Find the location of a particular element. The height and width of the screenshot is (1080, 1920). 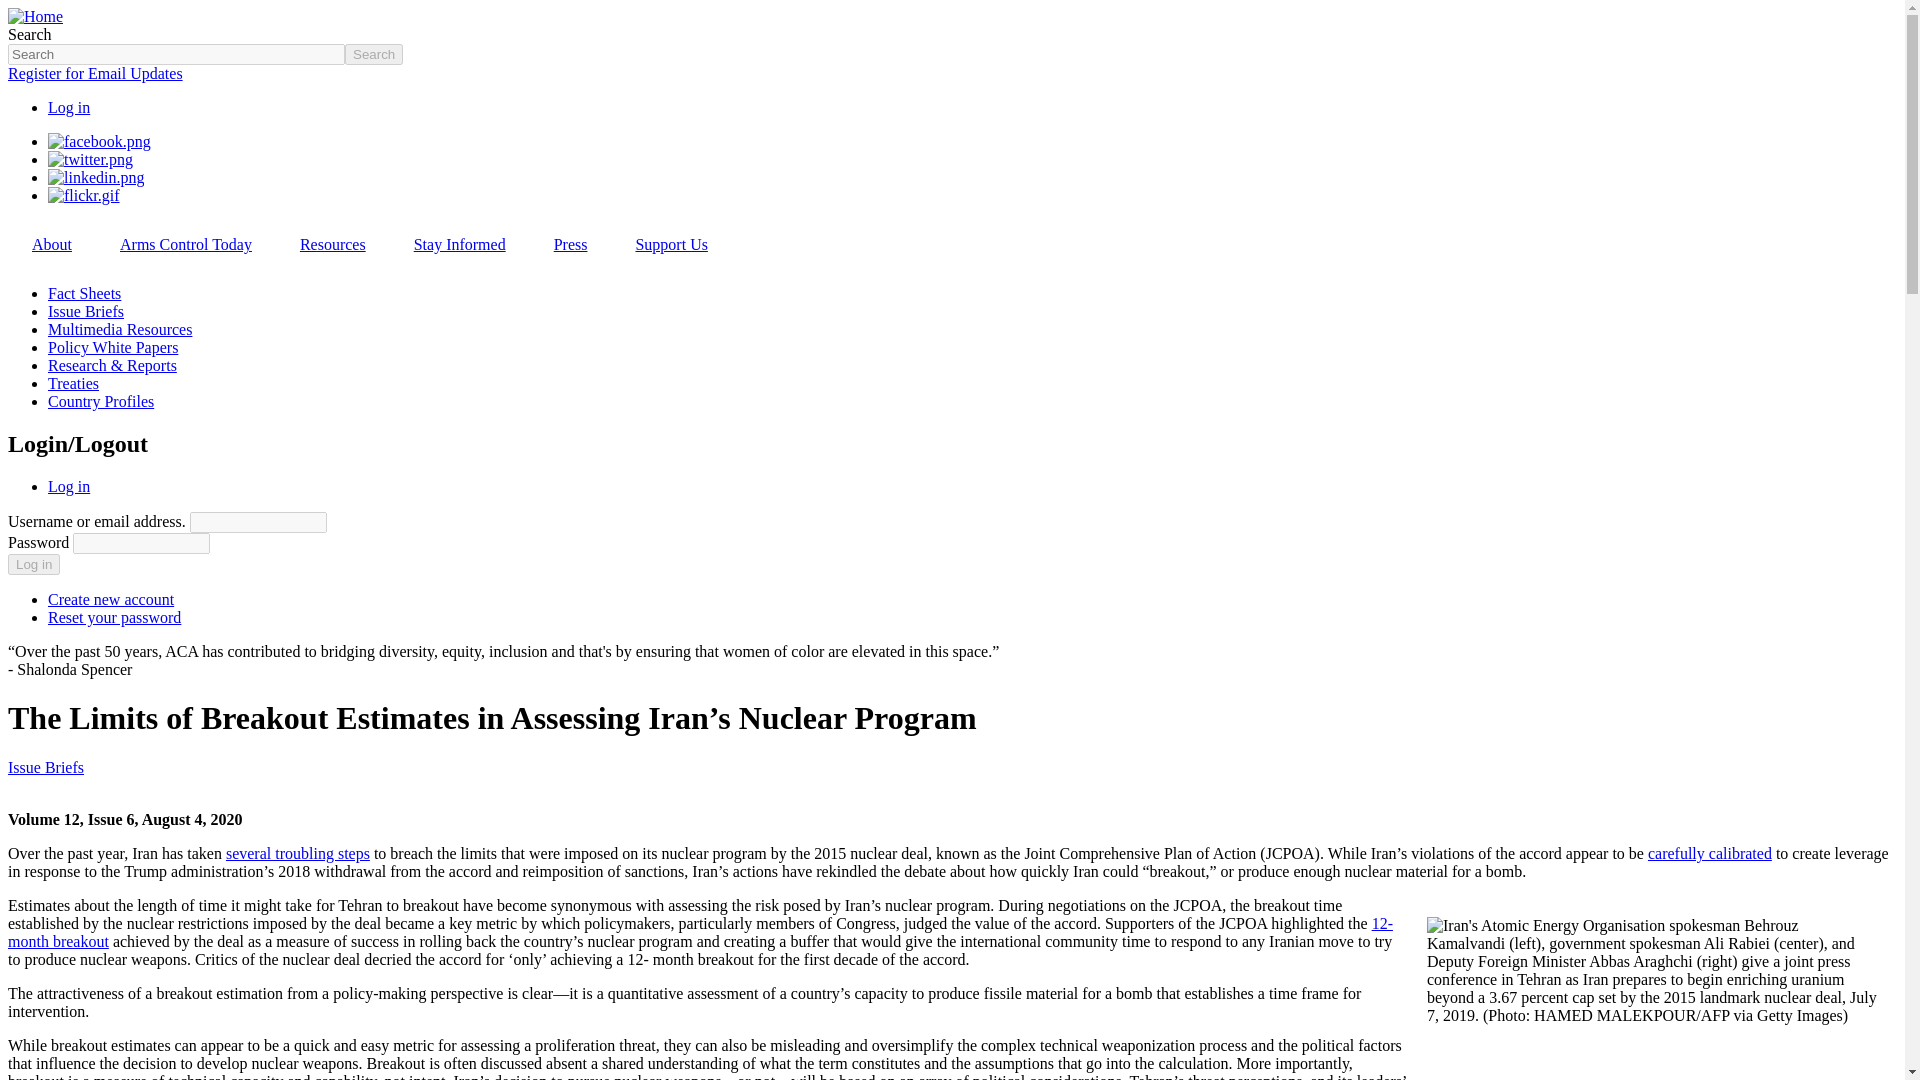

Enter the terms you wish to search for. is located at coordinates (176, 54).